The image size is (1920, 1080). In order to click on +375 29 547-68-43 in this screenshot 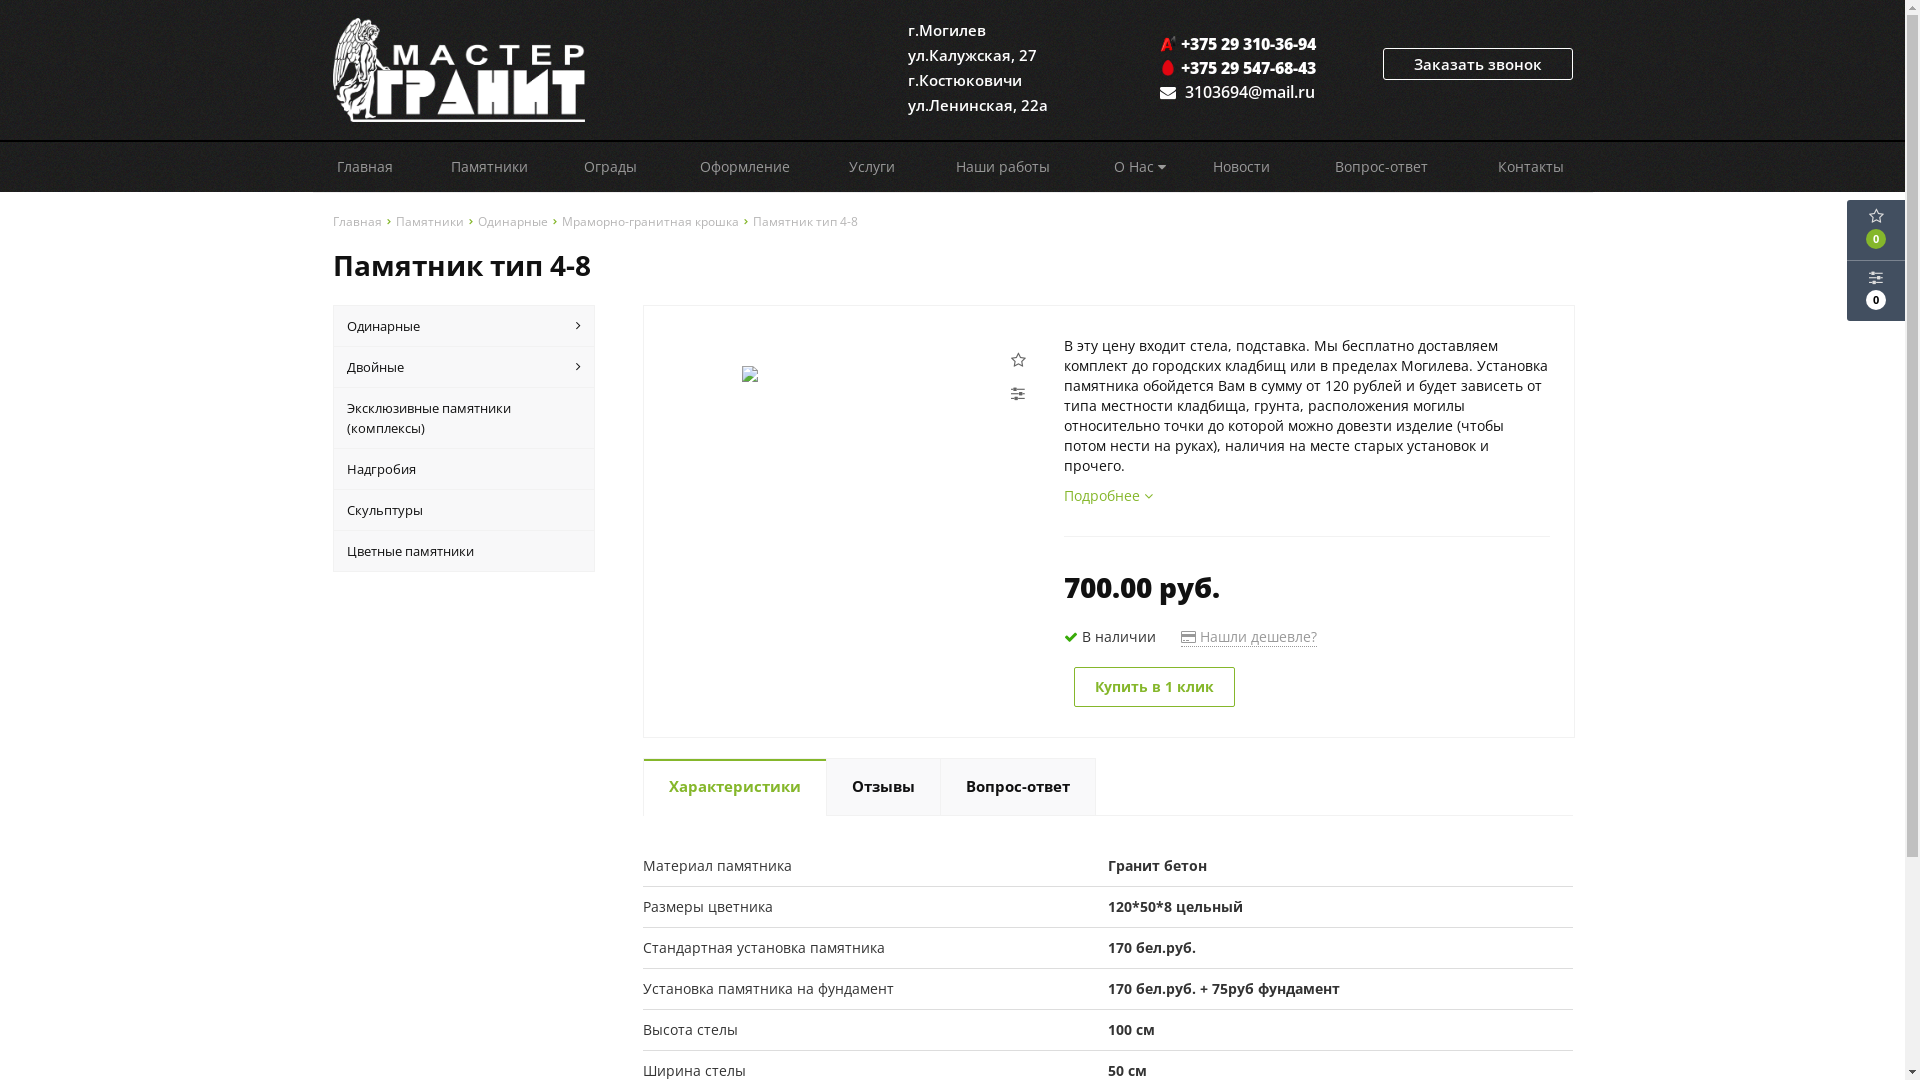, I will do `click(1240, 68)`.